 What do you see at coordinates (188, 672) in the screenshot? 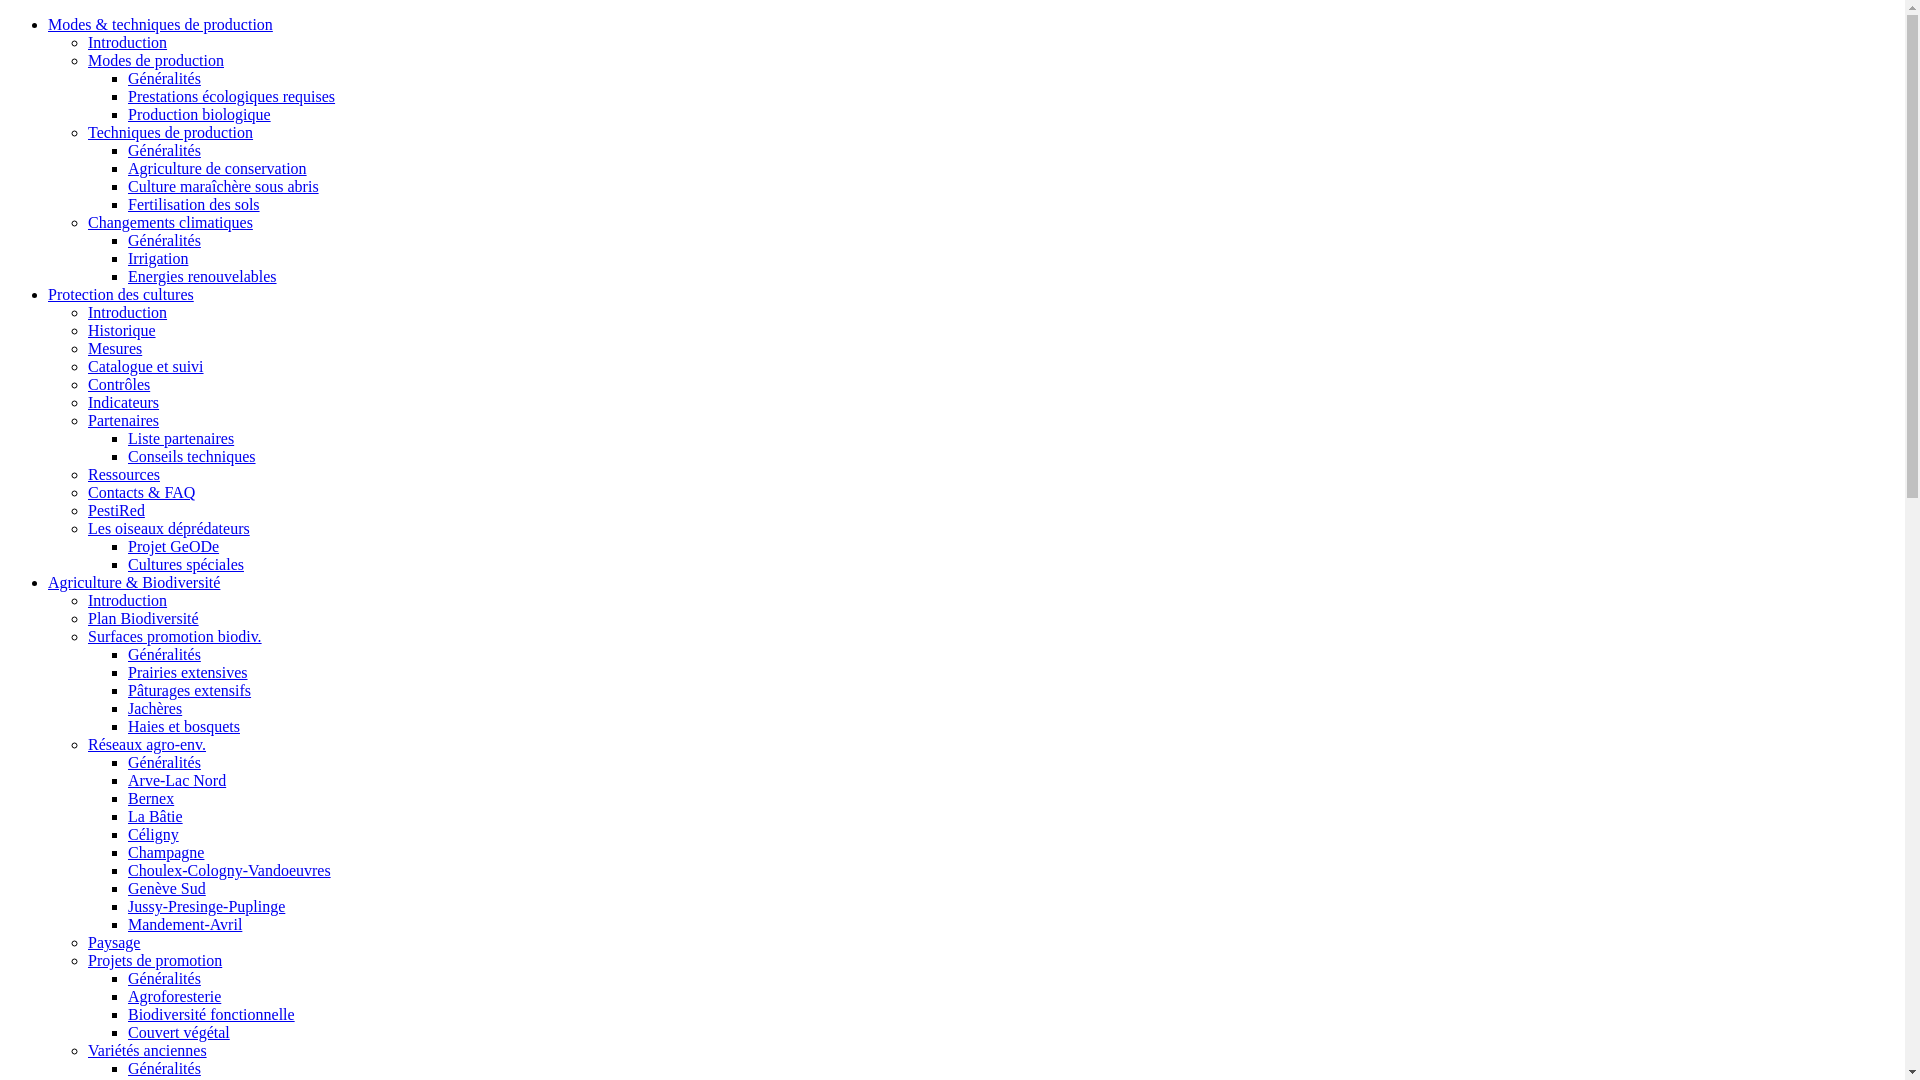
I see `Prairies extensives` at bounding box center [188, 672].